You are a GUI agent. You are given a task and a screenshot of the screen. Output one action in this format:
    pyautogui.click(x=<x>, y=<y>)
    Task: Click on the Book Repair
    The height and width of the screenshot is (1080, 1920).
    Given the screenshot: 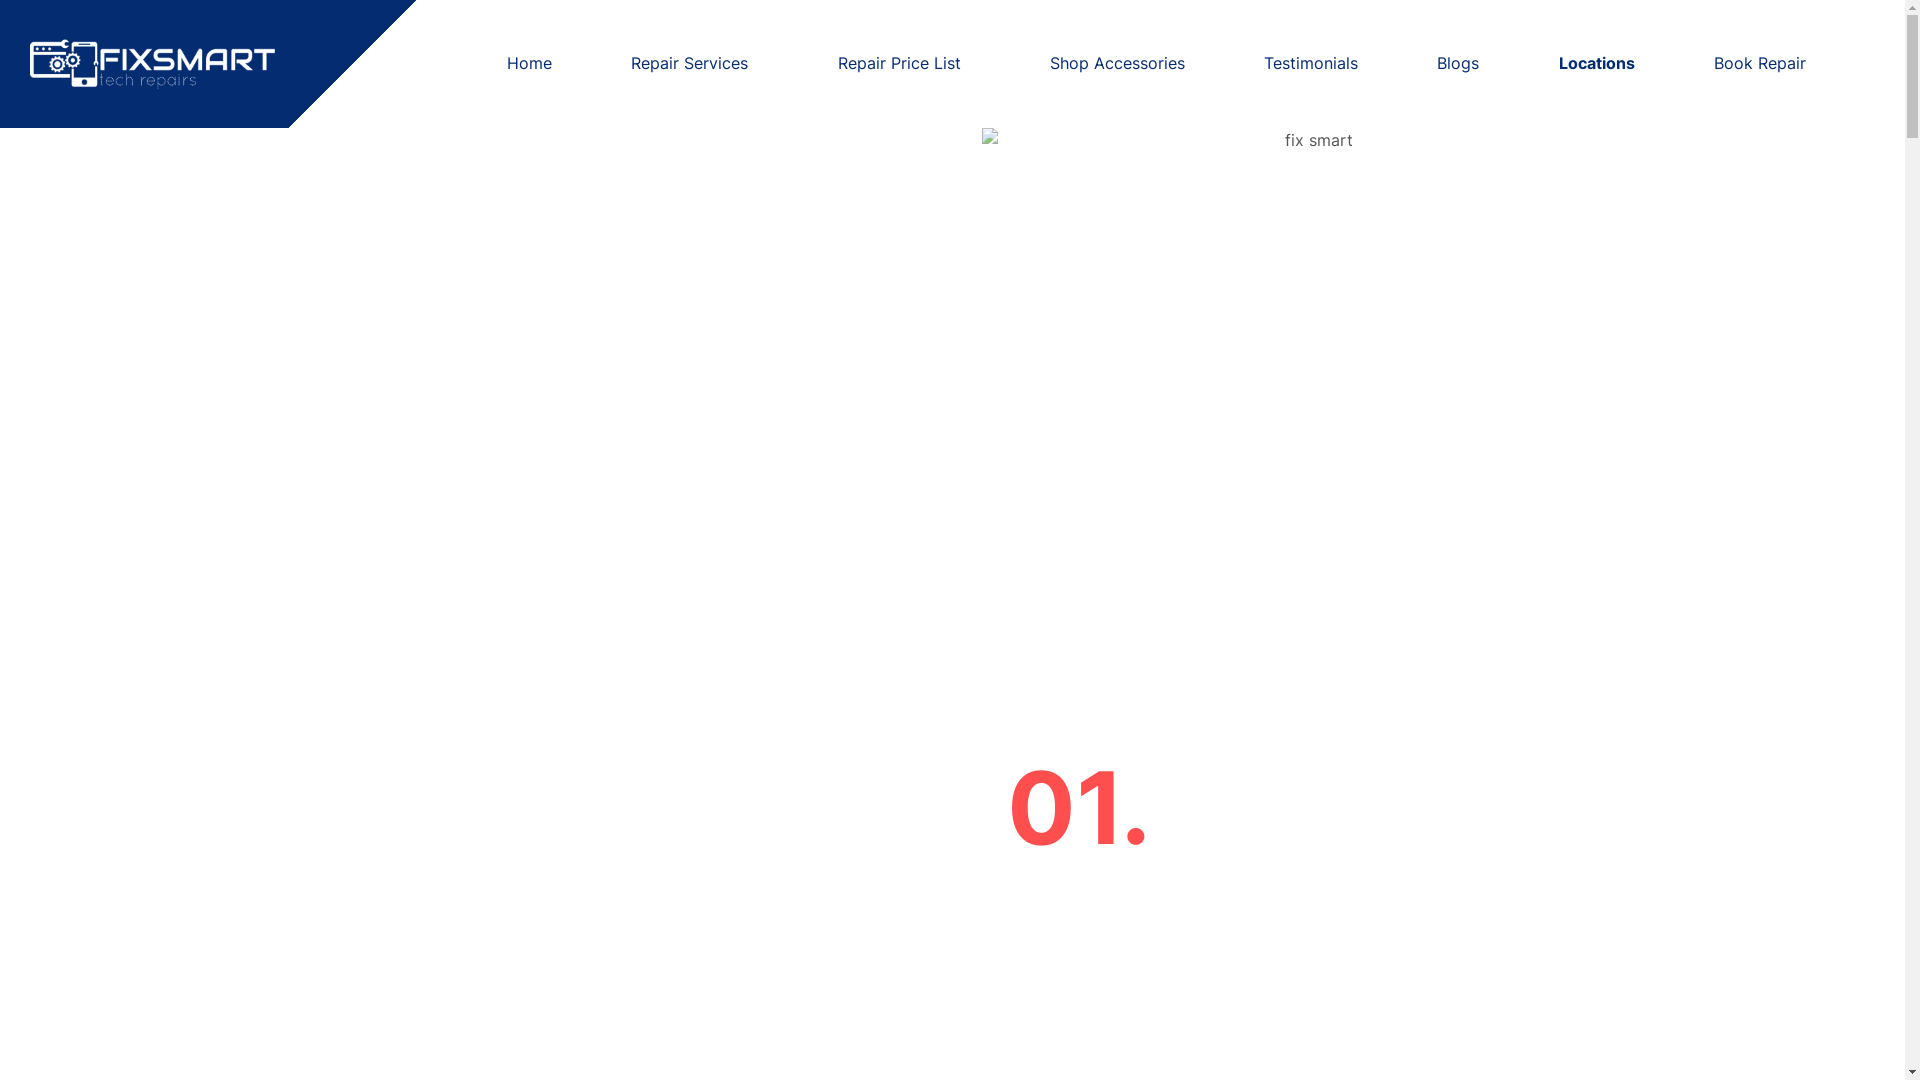 What is the action you would take?
    pyautogui.click(x=1760, y=63)
    